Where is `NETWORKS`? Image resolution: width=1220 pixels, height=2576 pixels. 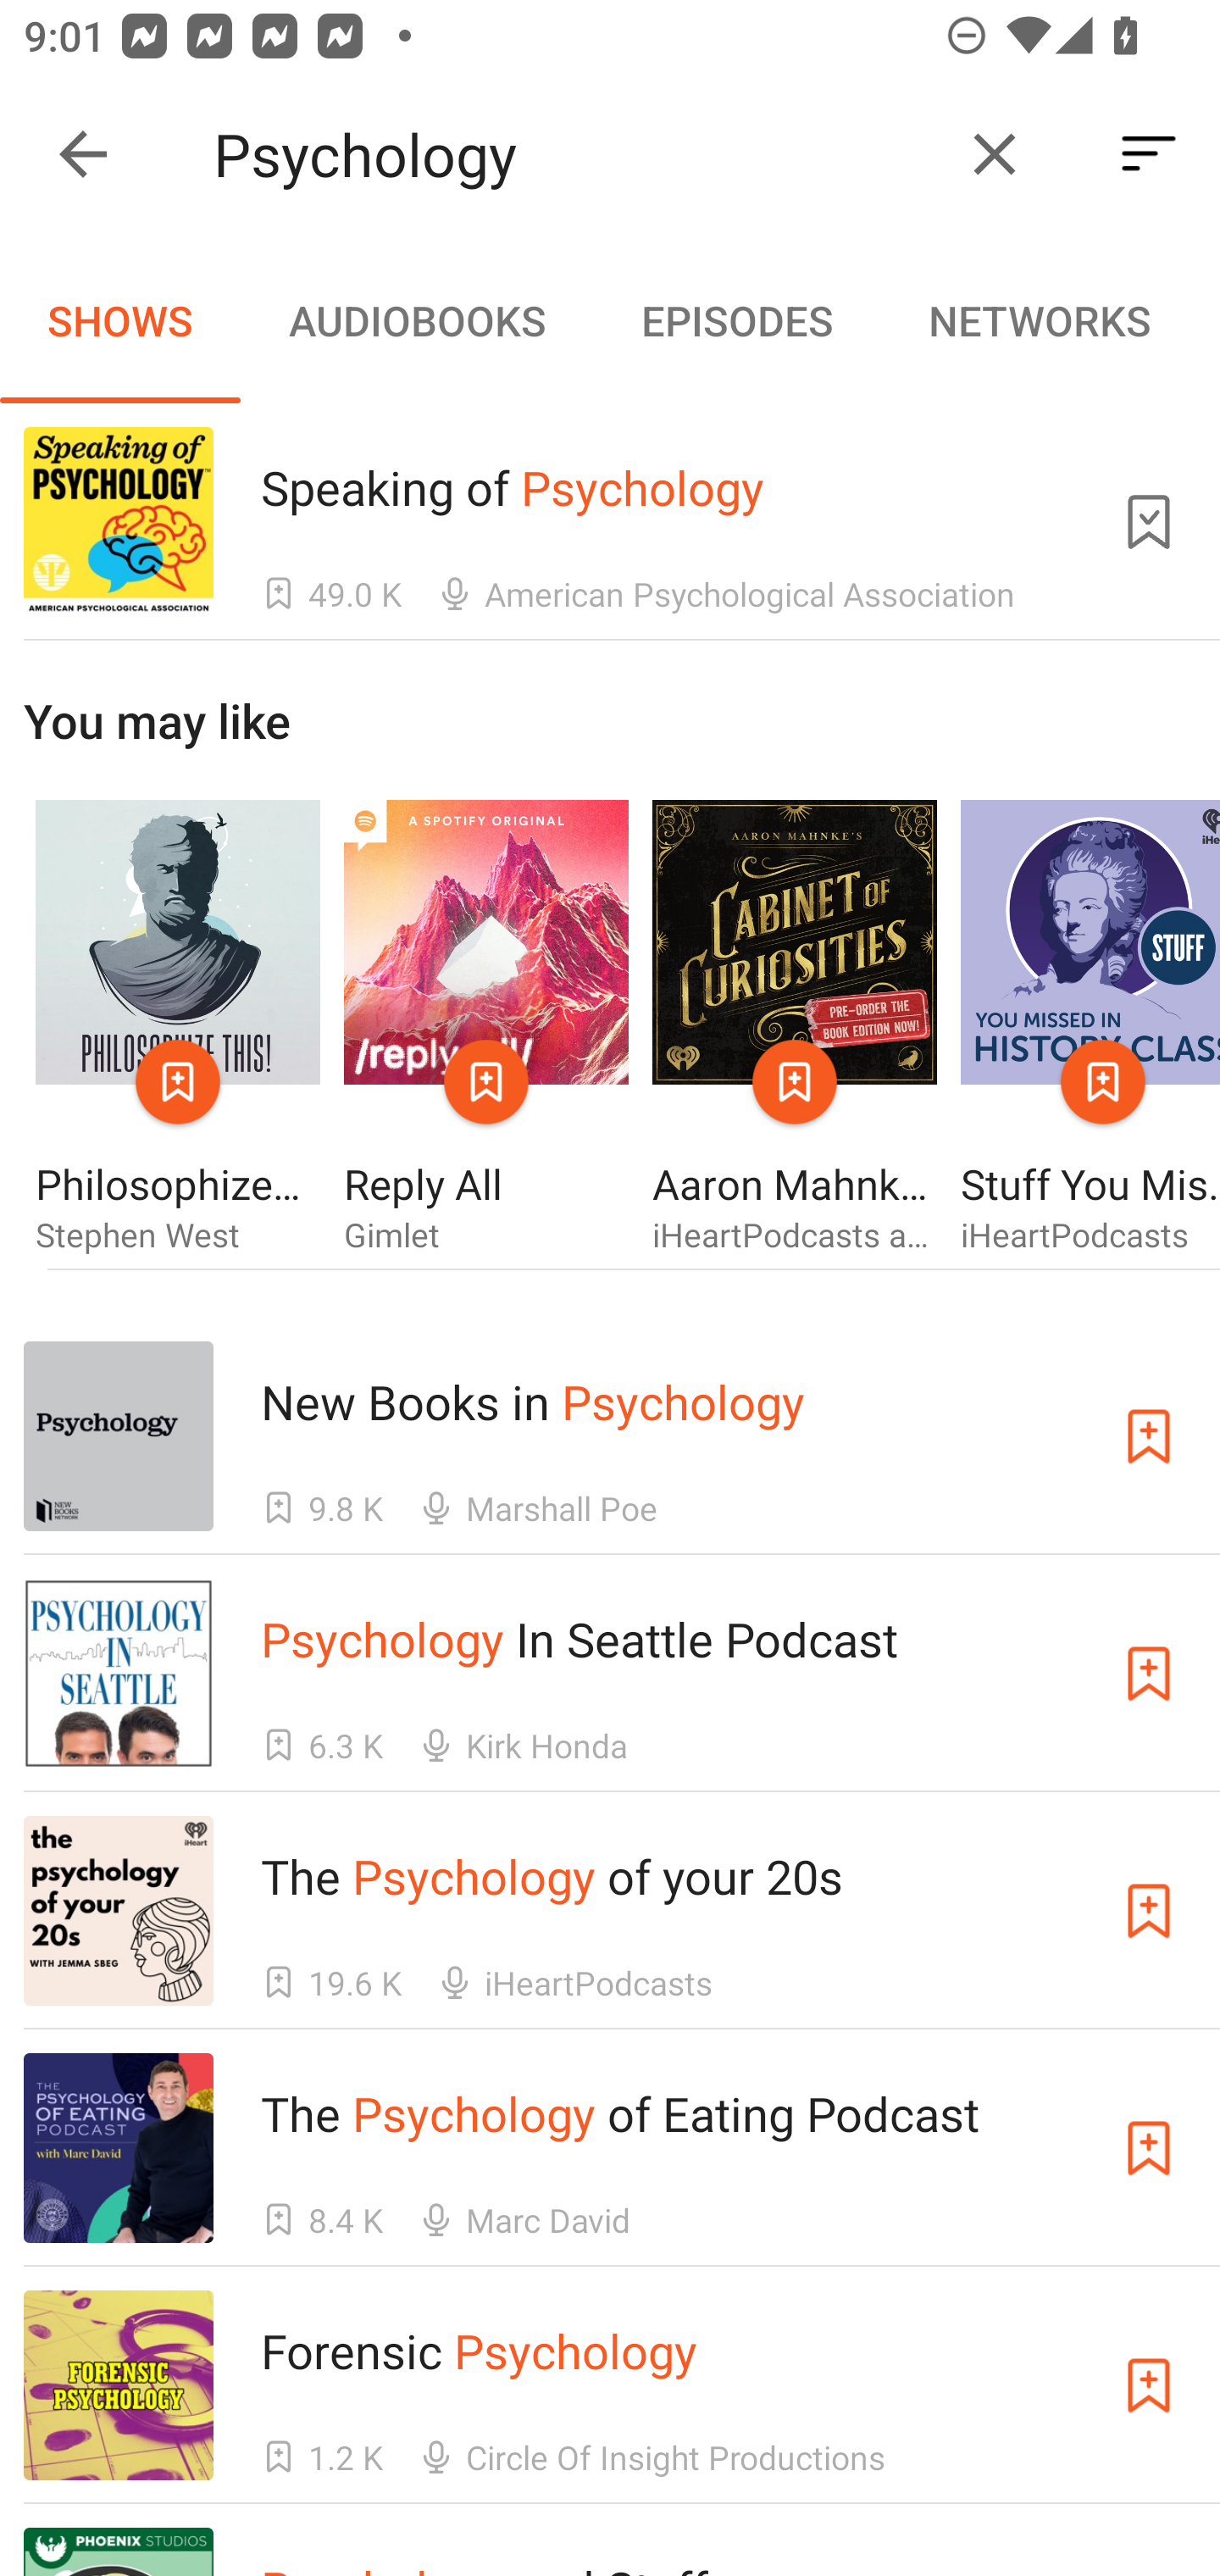 NETWORKS is located at coordinates (1039, 320).